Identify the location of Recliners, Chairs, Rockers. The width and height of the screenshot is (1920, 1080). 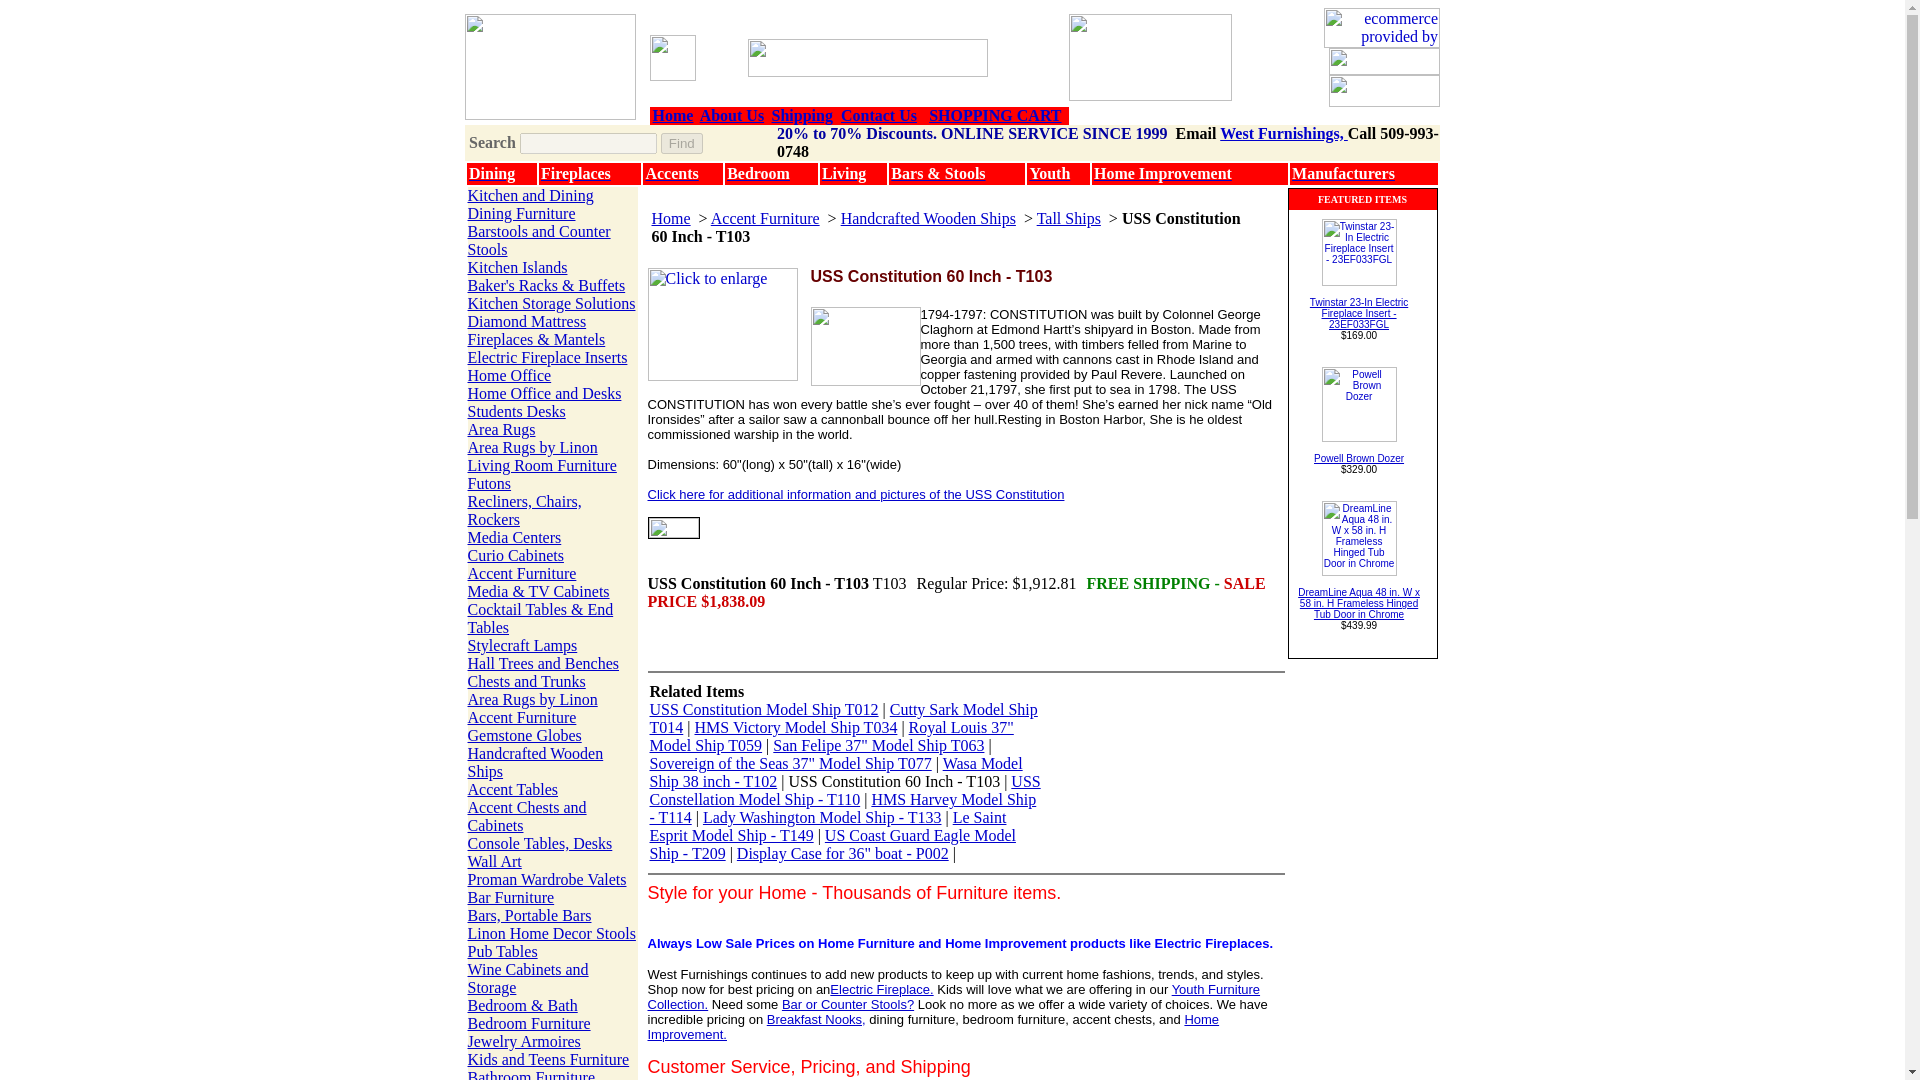
(524, 510).